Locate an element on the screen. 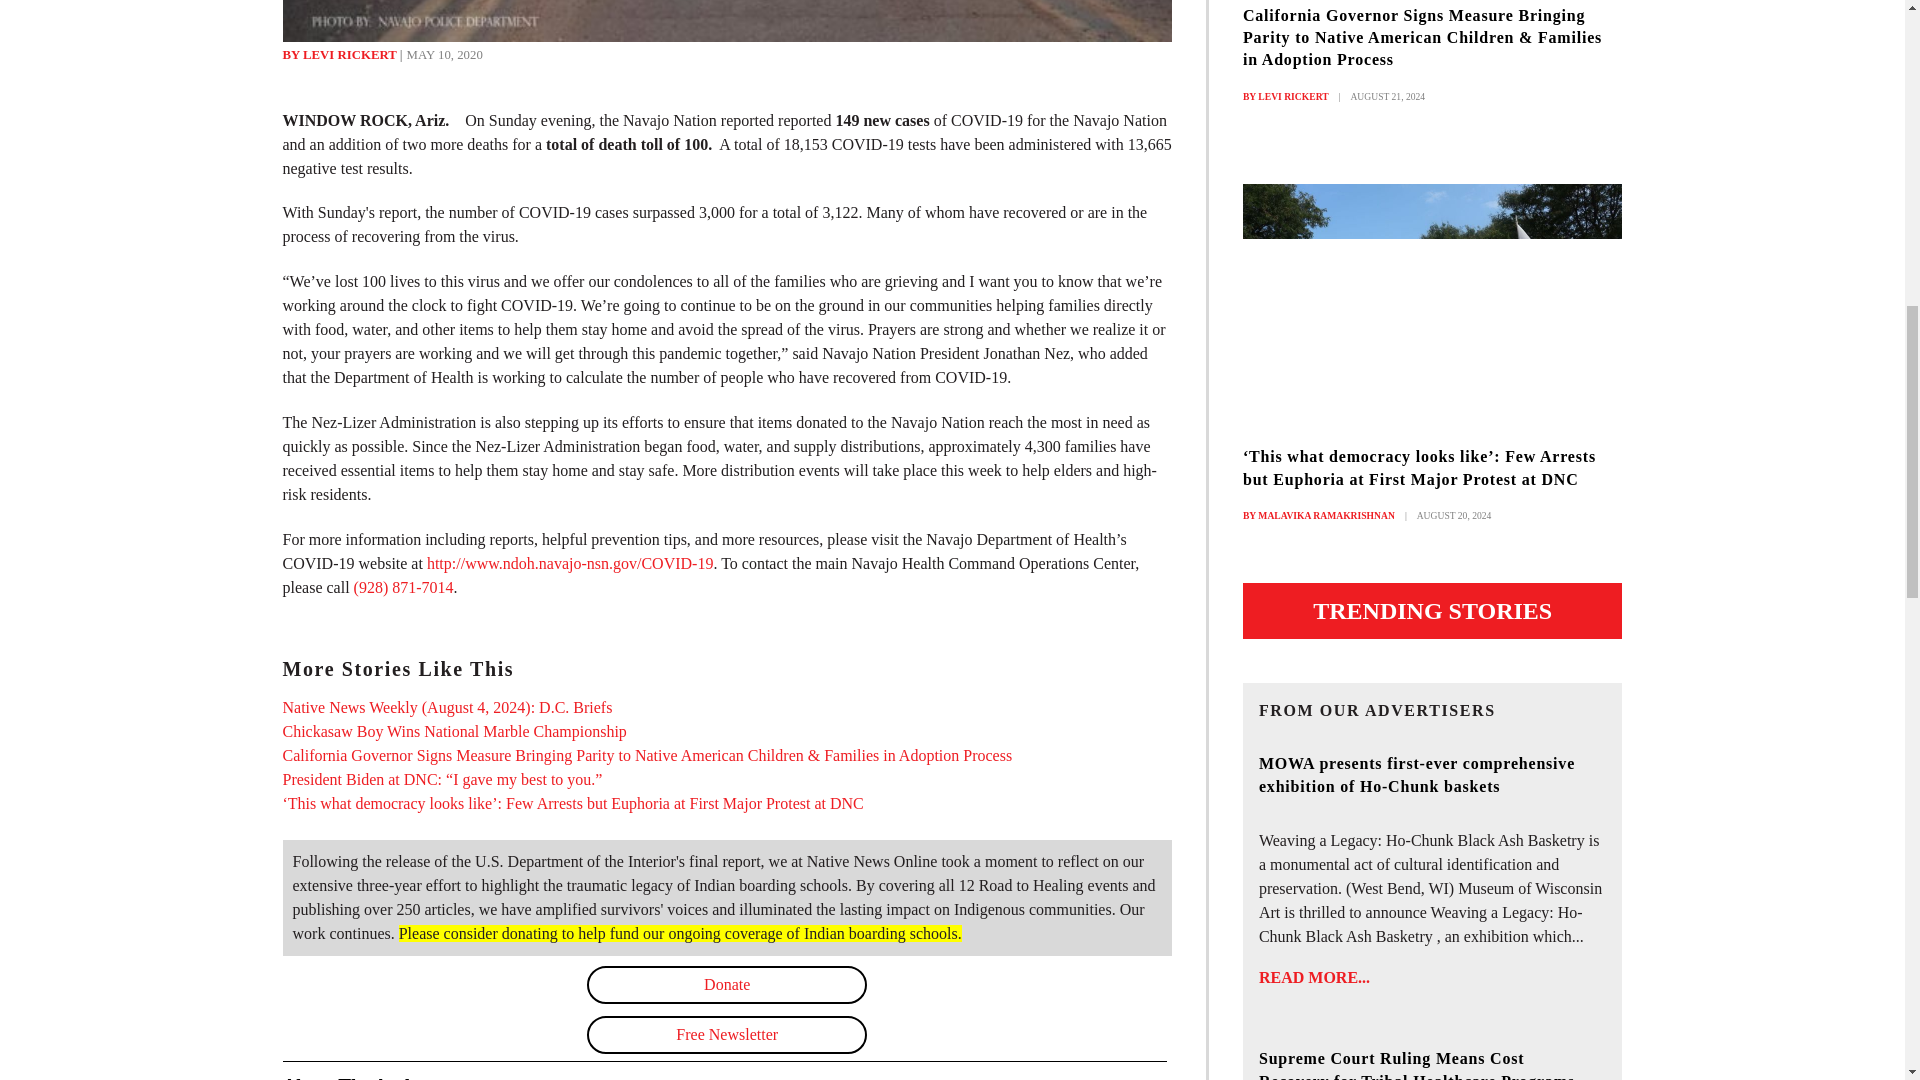 Image resolution: width=1920 pixels, height=1080 pixels. Donate is located at coordinates (727, 984).